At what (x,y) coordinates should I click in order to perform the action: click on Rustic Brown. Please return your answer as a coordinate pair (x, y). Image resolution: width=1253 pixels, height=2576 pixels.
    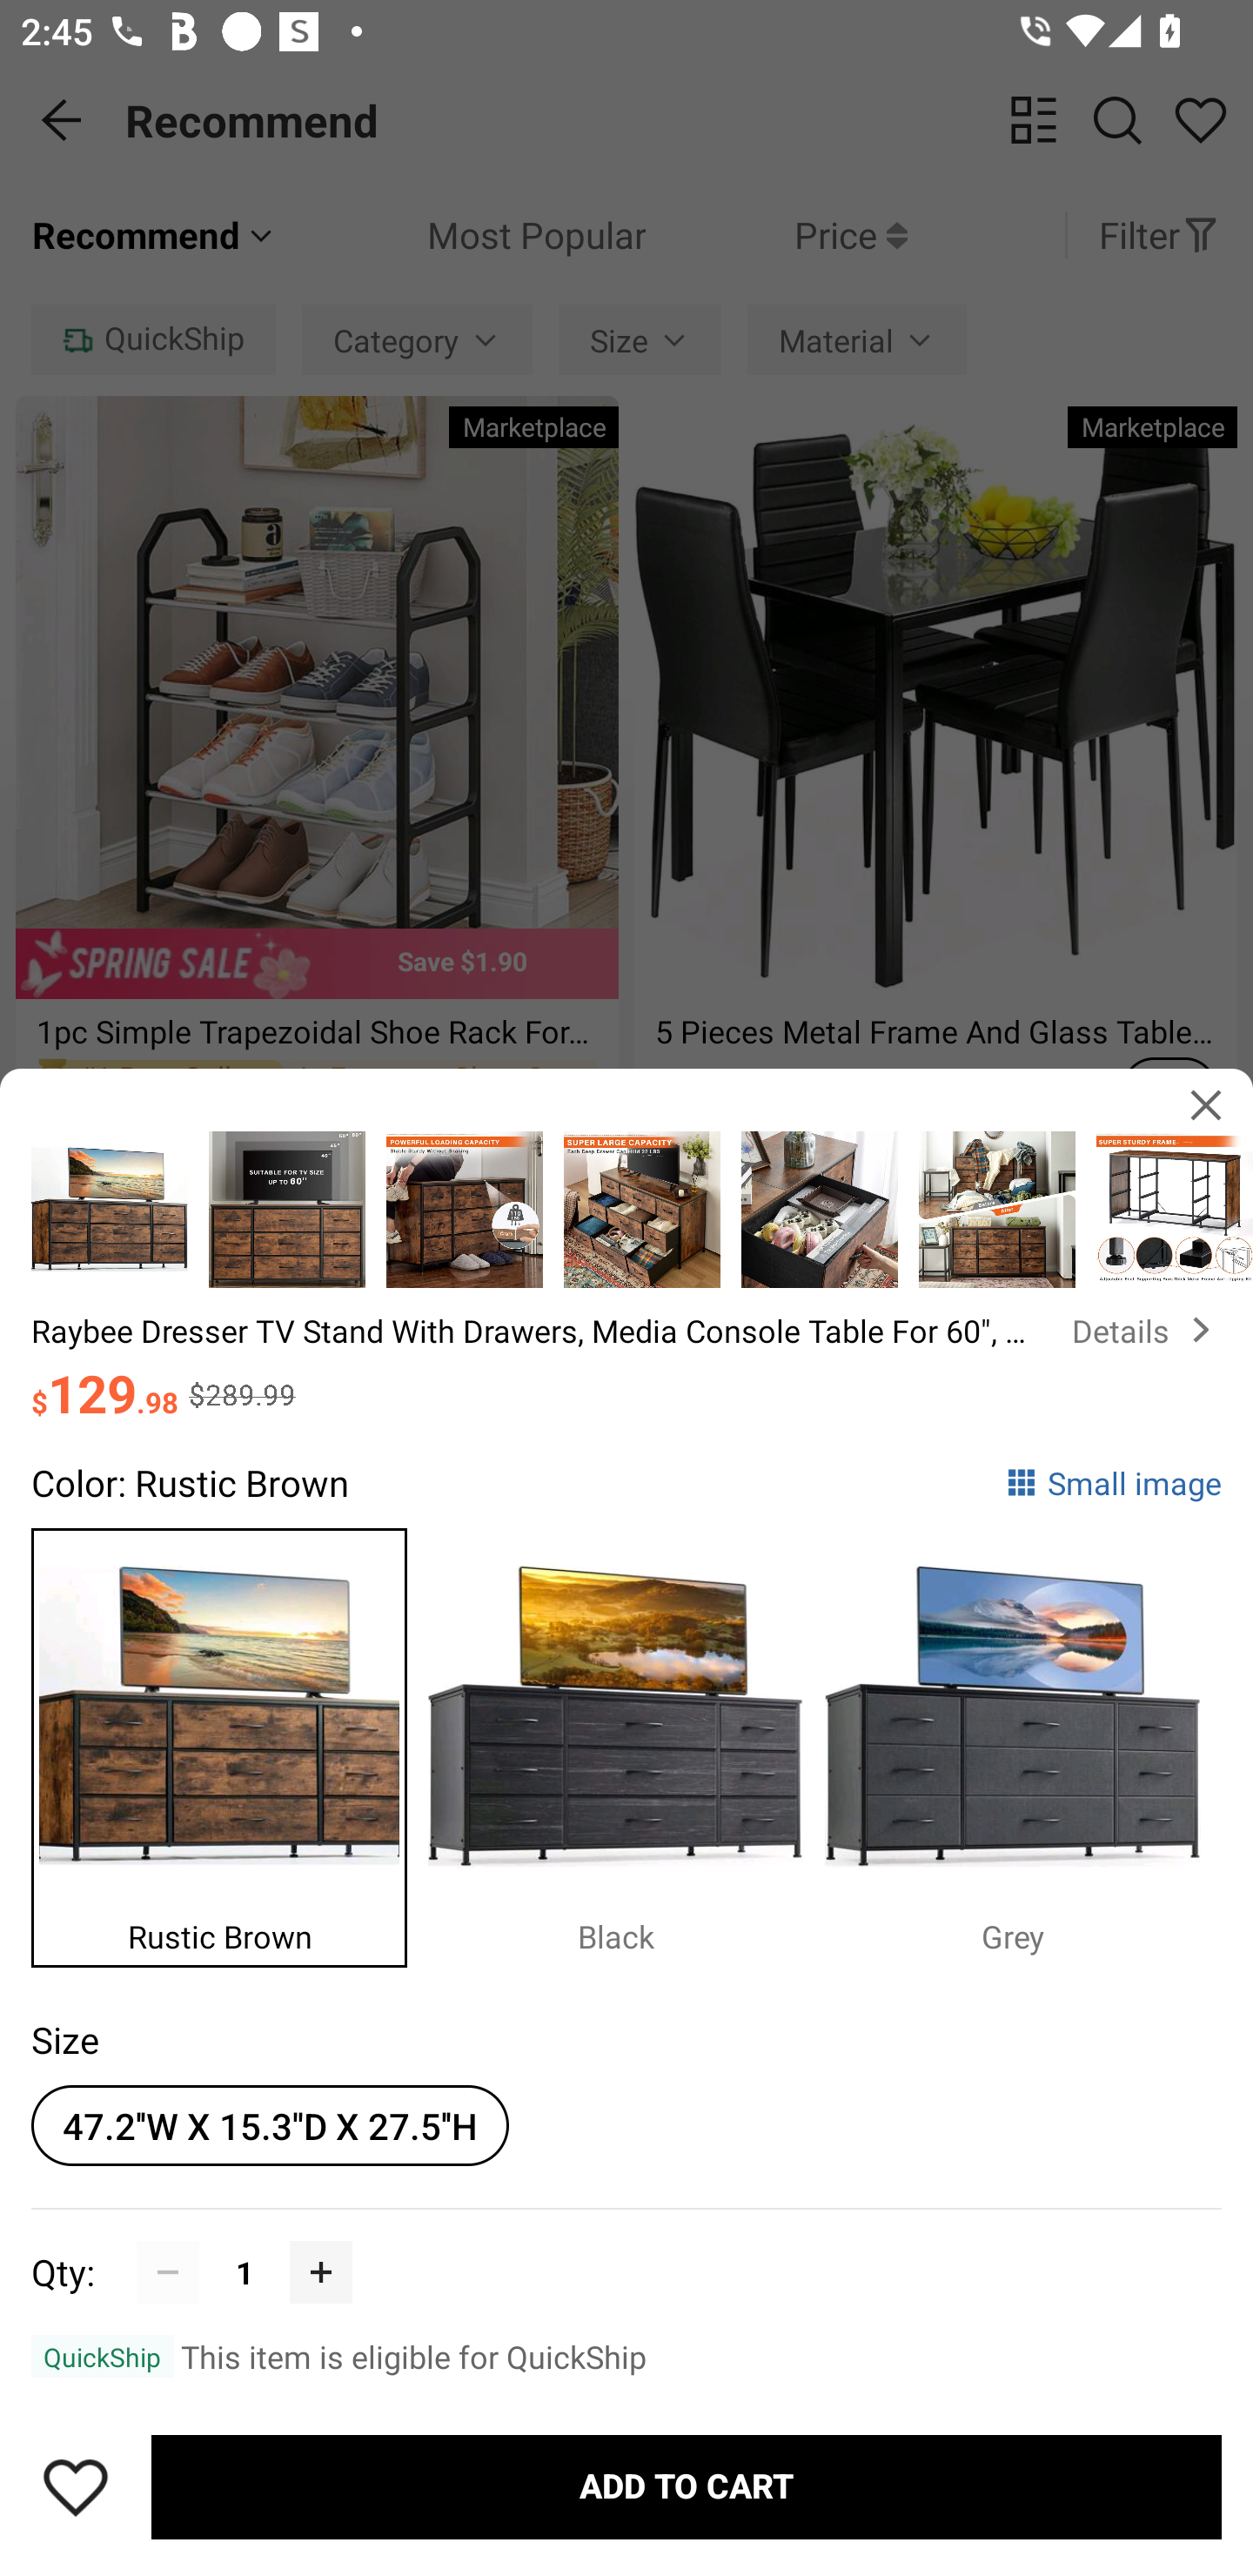
    Looking at the image, I should click on (230, 1741).